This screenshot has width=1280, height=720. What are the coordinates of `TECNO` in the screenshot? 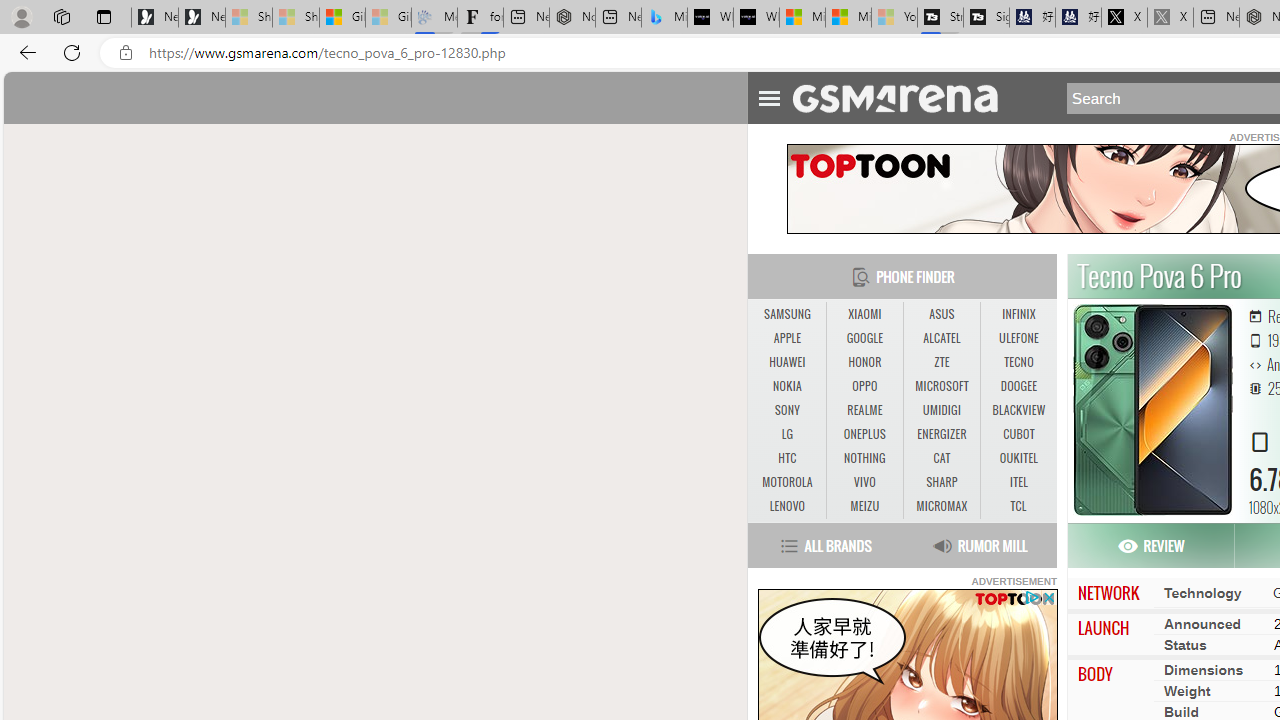 It's located at (1018, 362).